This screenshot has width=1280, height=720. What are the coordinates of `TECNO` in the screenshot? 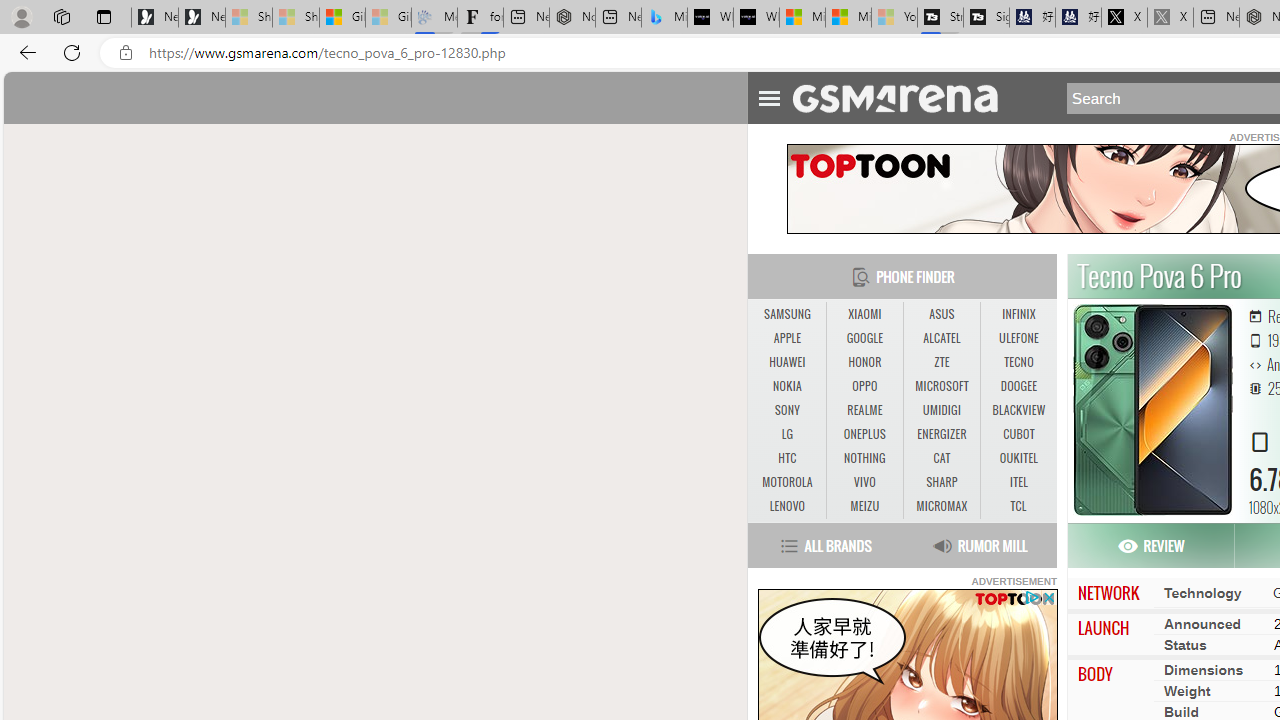 It's located at (1018, 362).